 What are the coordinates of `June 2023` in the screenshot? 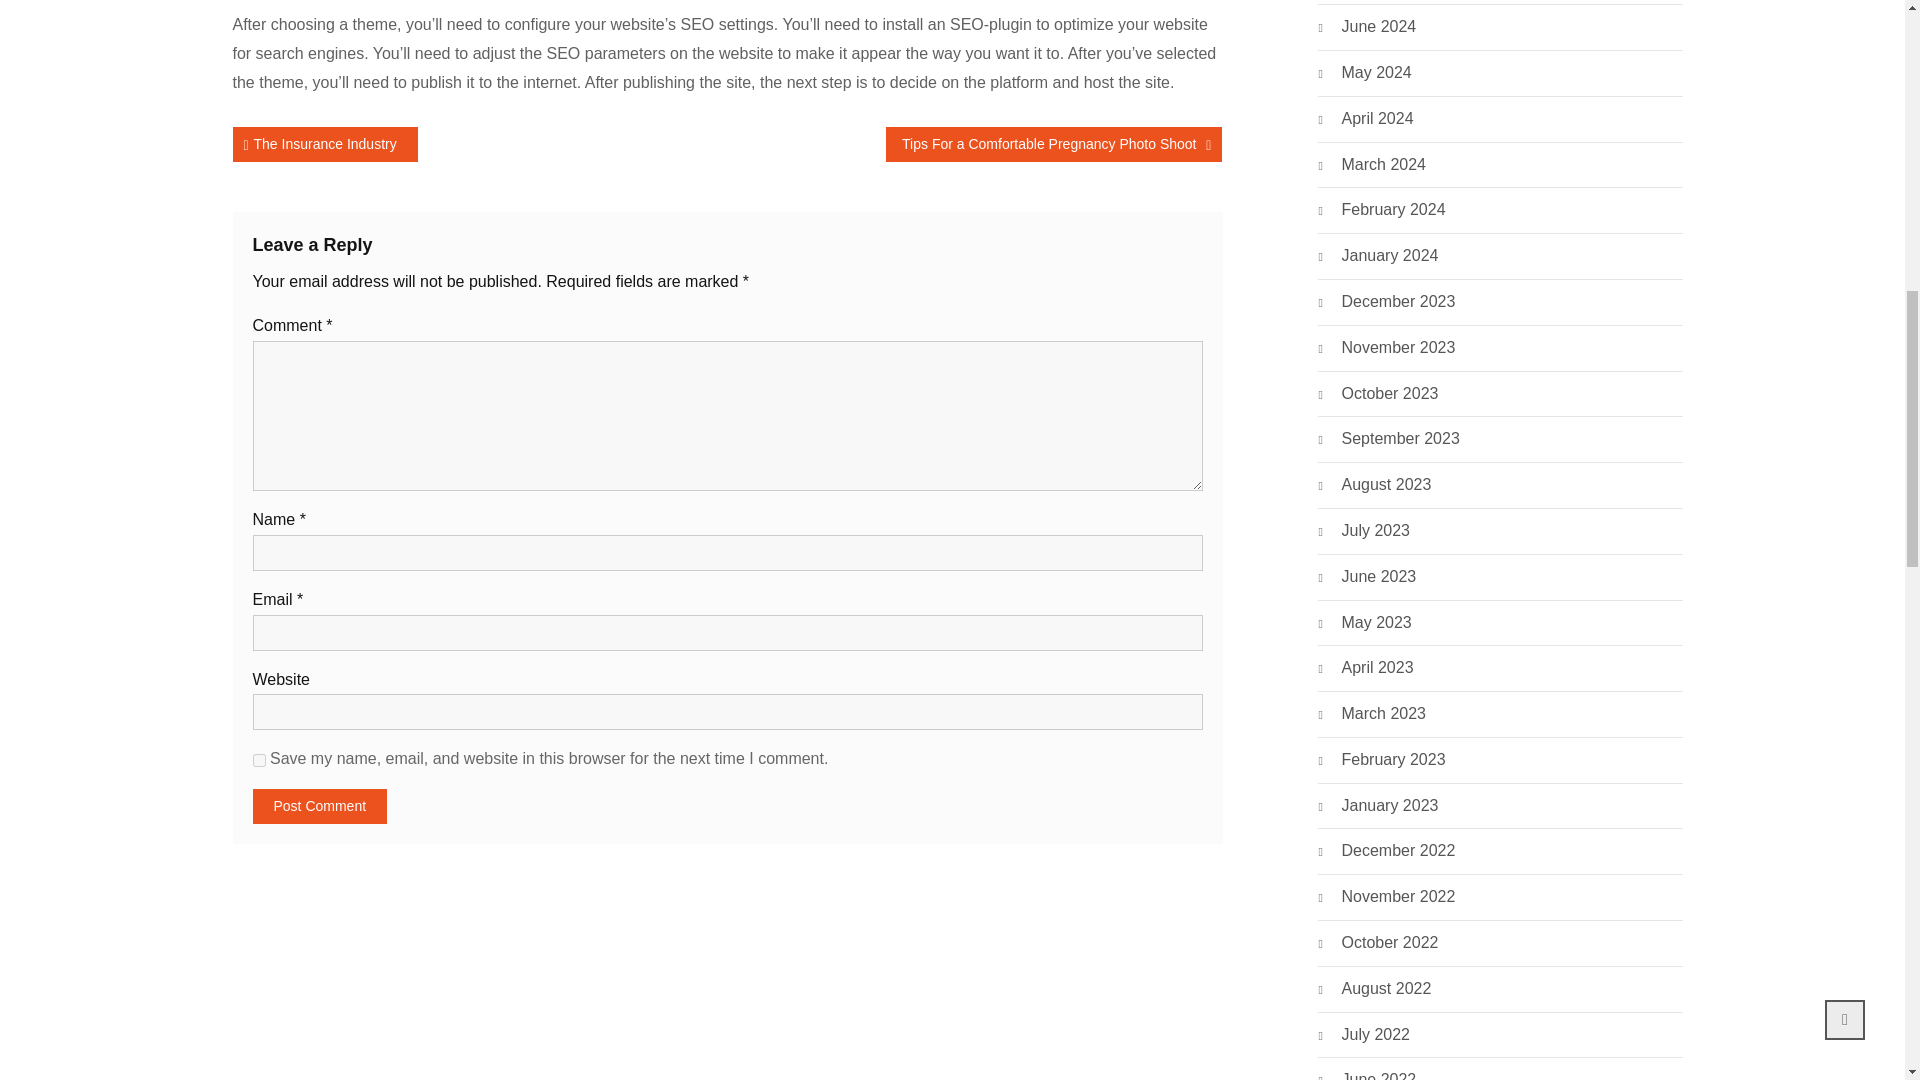 It's located at (1379, 576).